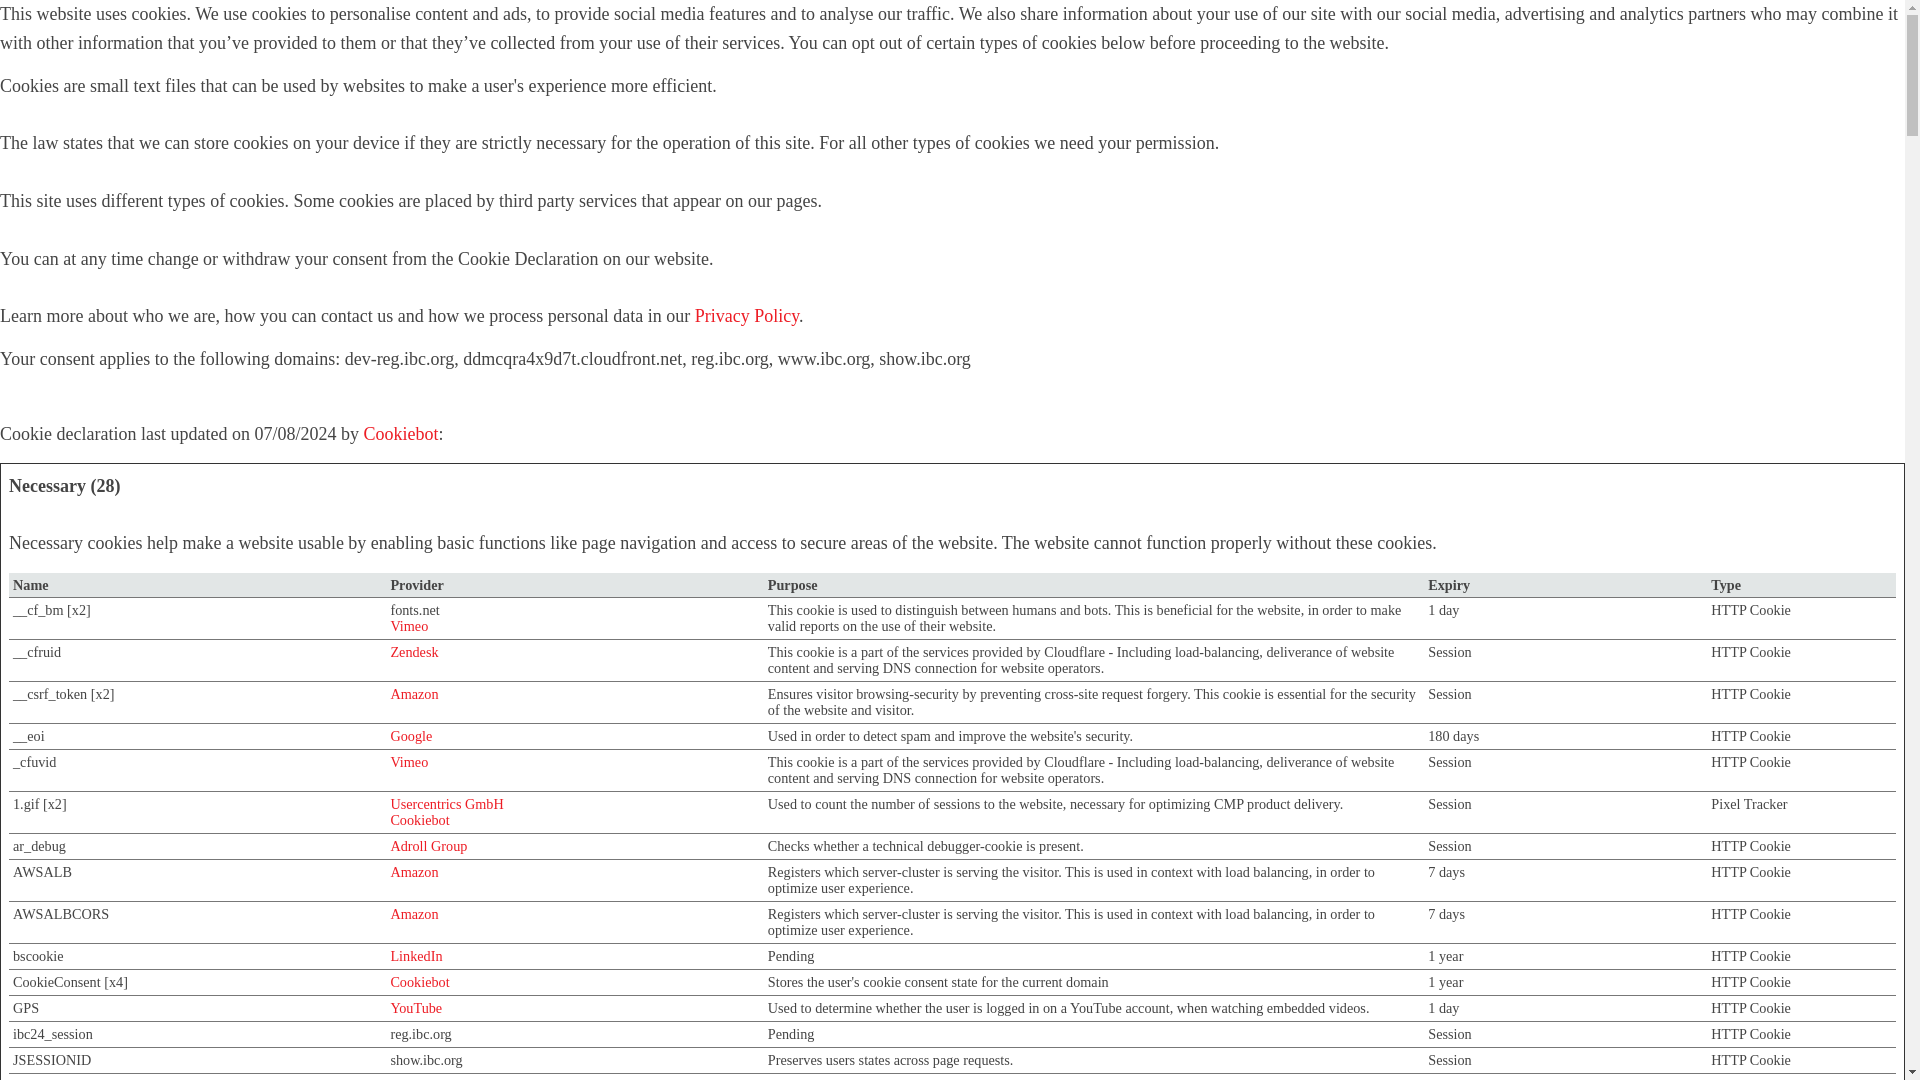  Describe the element at coordinates (415, 1008) in the screenshot. I see `YouTube's privacy policy` at that location.